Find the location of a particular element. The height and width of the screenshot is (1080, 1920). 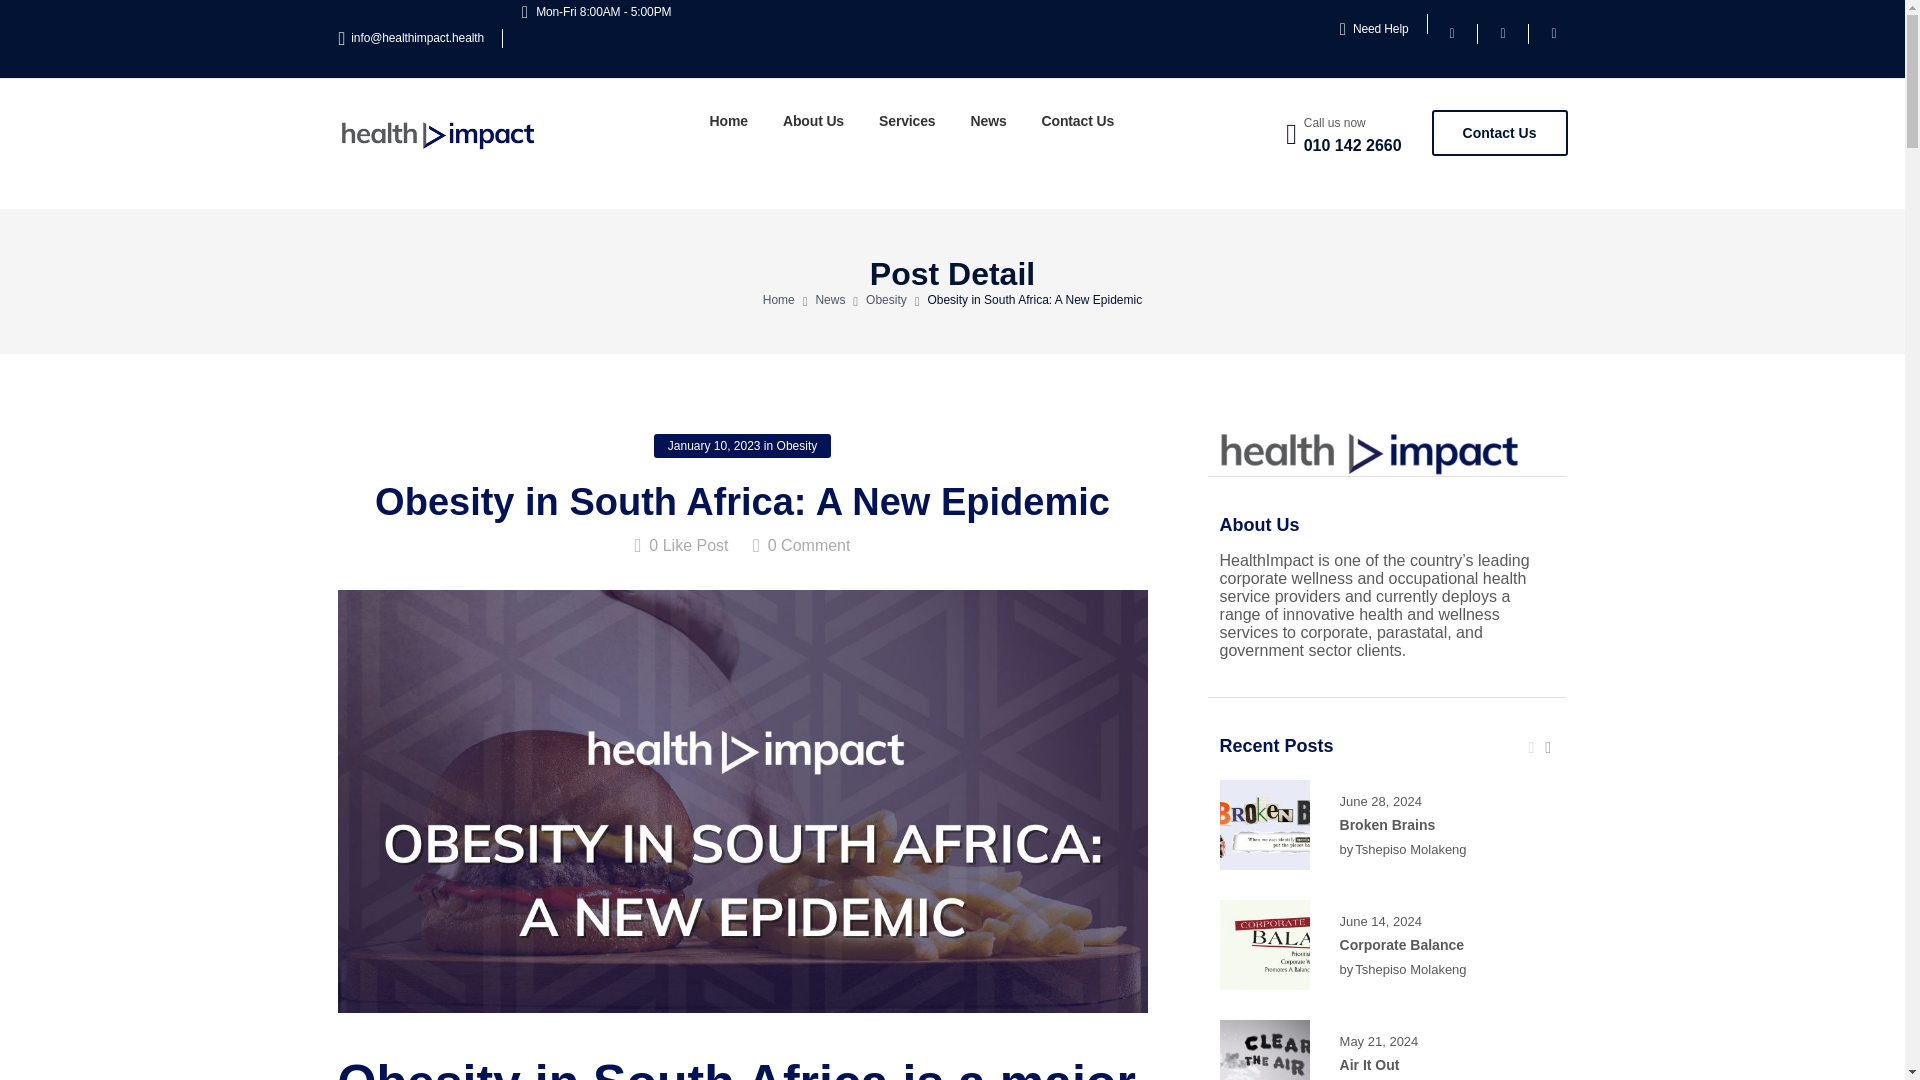

instagram is located at coordinates (1553, 33).